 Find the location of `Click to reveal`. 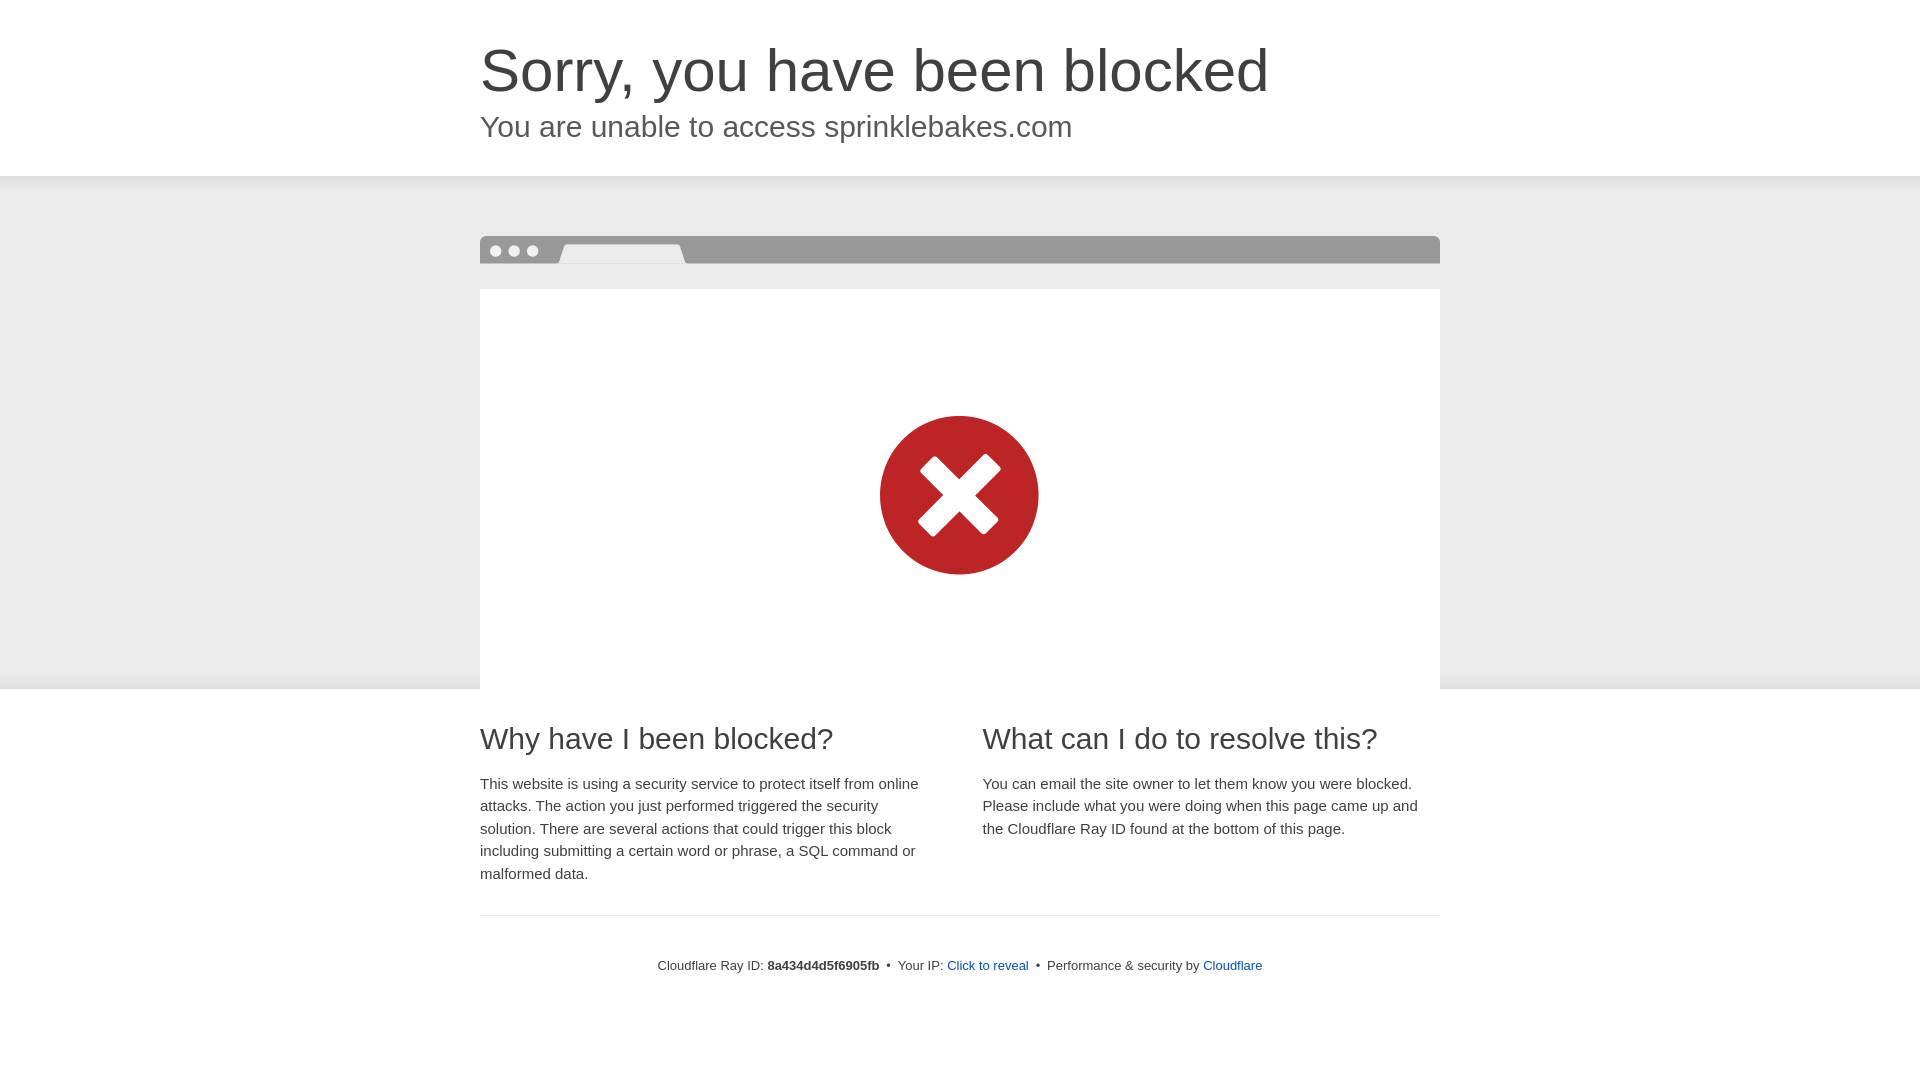

Click to reveal is located at coordinates (988, 966).